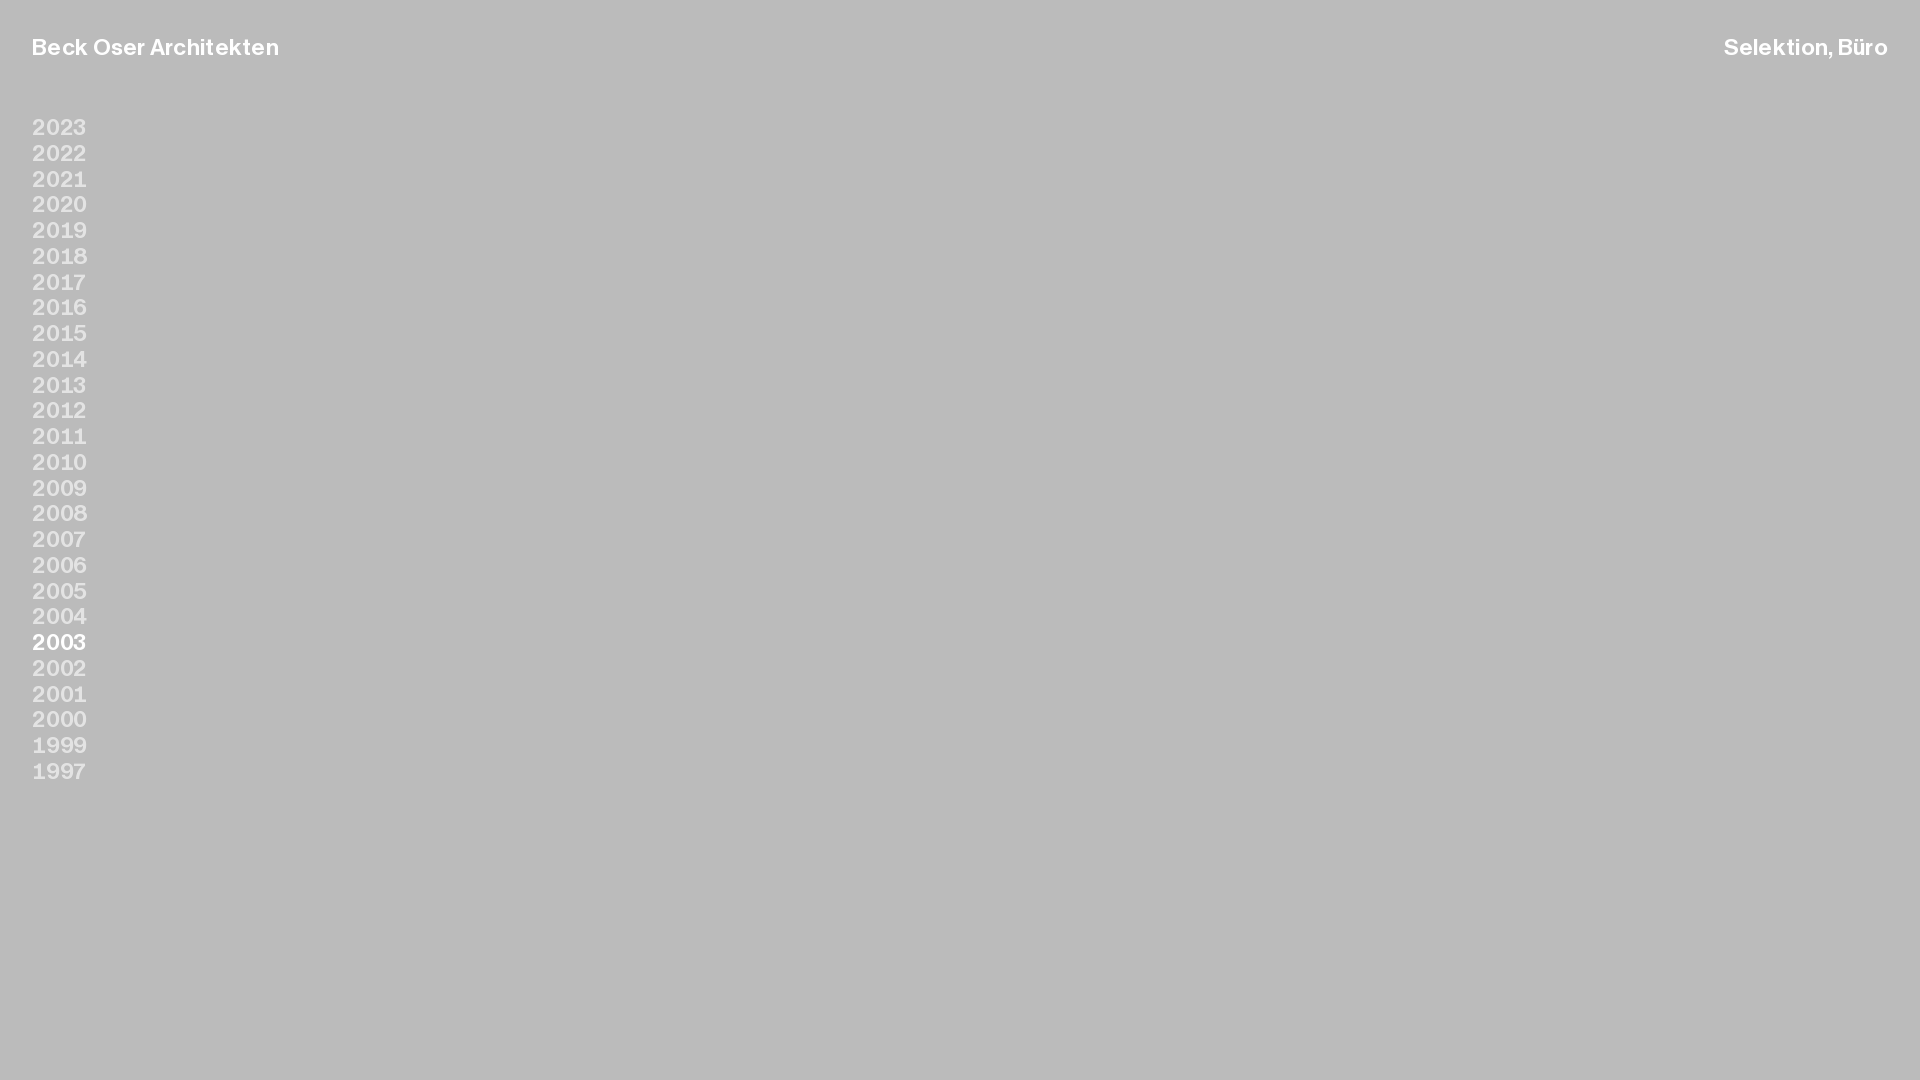  I want to click on 2016, so click(60, 308).